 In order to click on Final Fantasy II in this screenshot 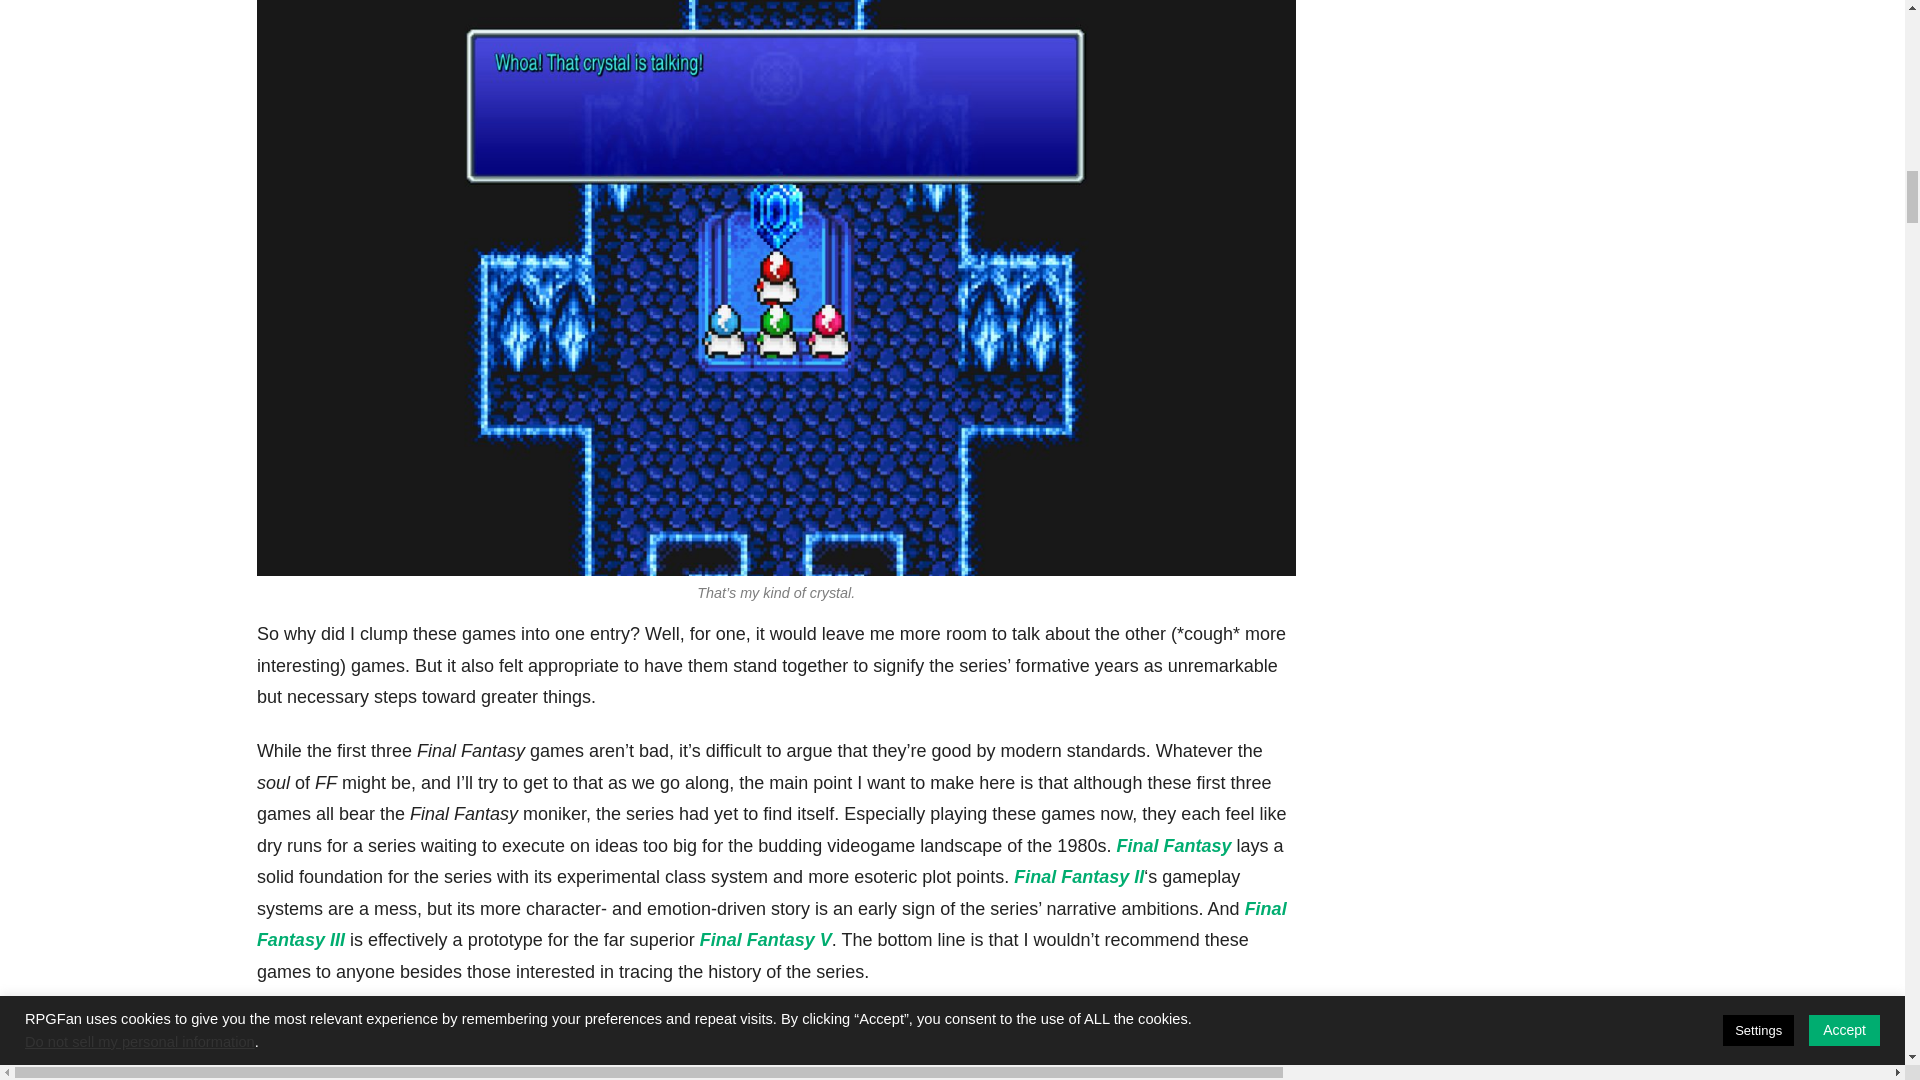, I will do `click(1078, 876)`.